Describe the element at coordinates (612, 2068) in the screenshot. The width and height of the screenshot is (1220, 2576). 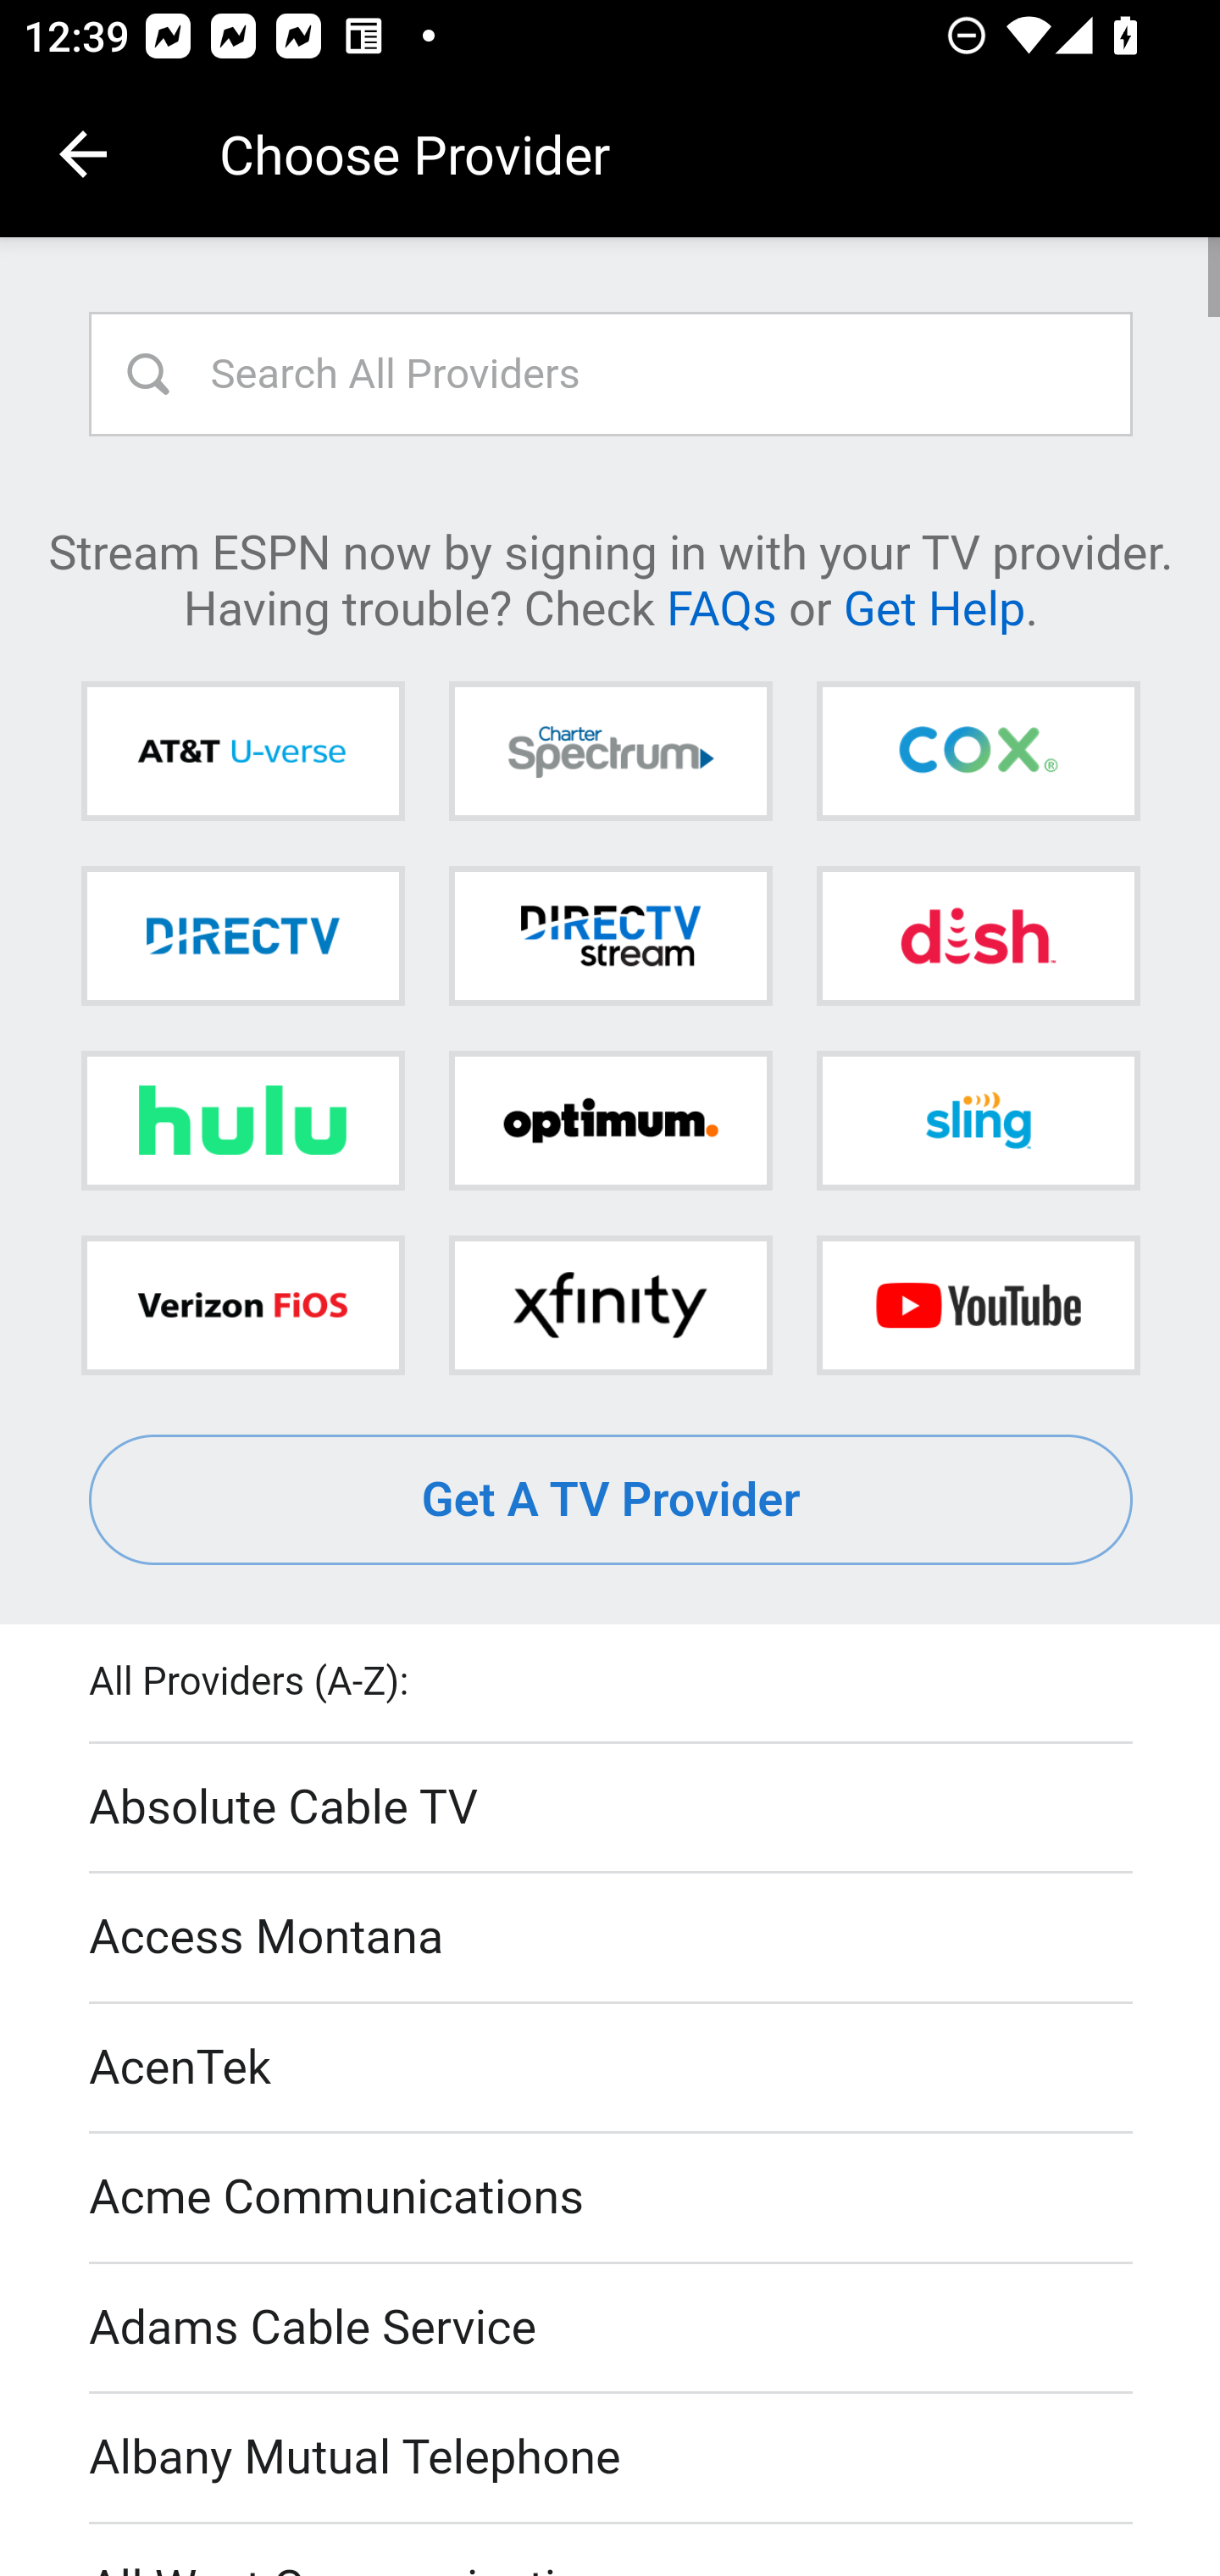
I see `AcenTek` at that location.